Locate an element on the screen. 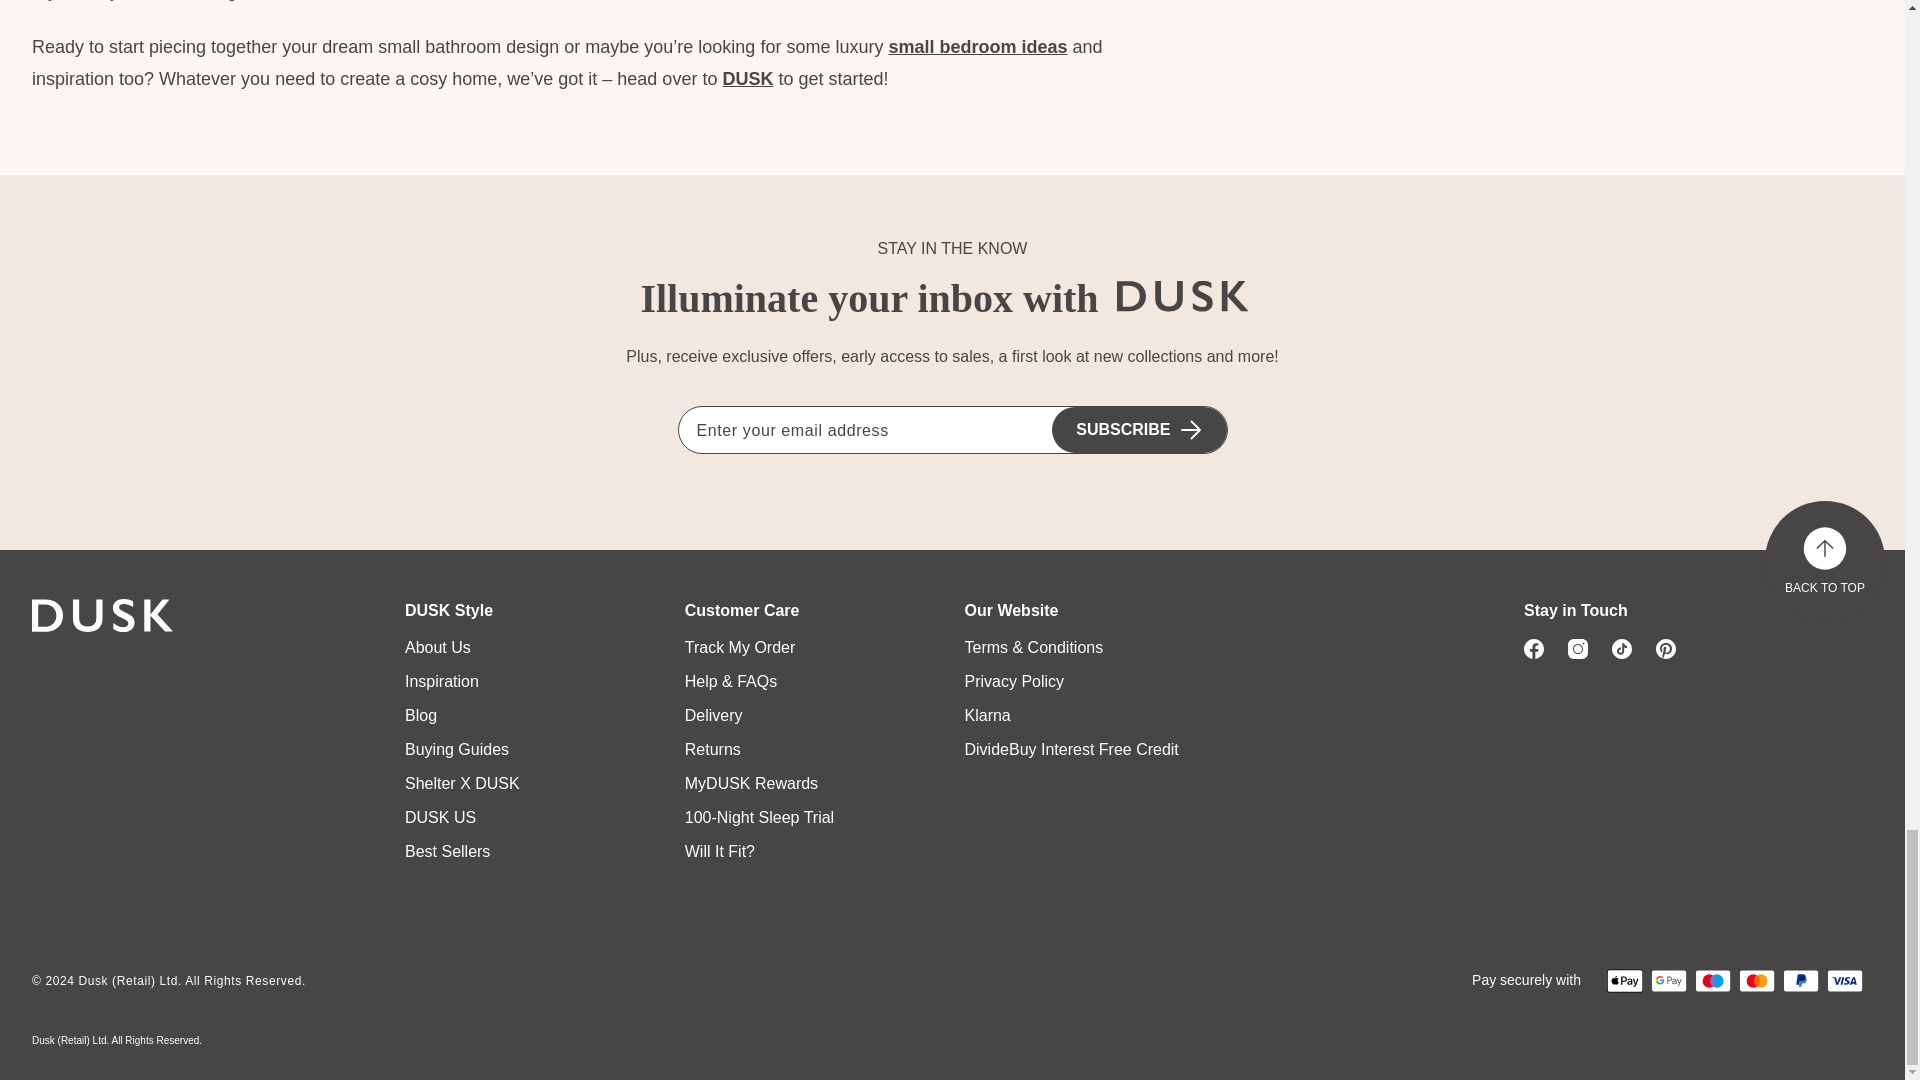 This screenshot has height=1080, width=1920. DUSK is located at coordinates (1187, 296).